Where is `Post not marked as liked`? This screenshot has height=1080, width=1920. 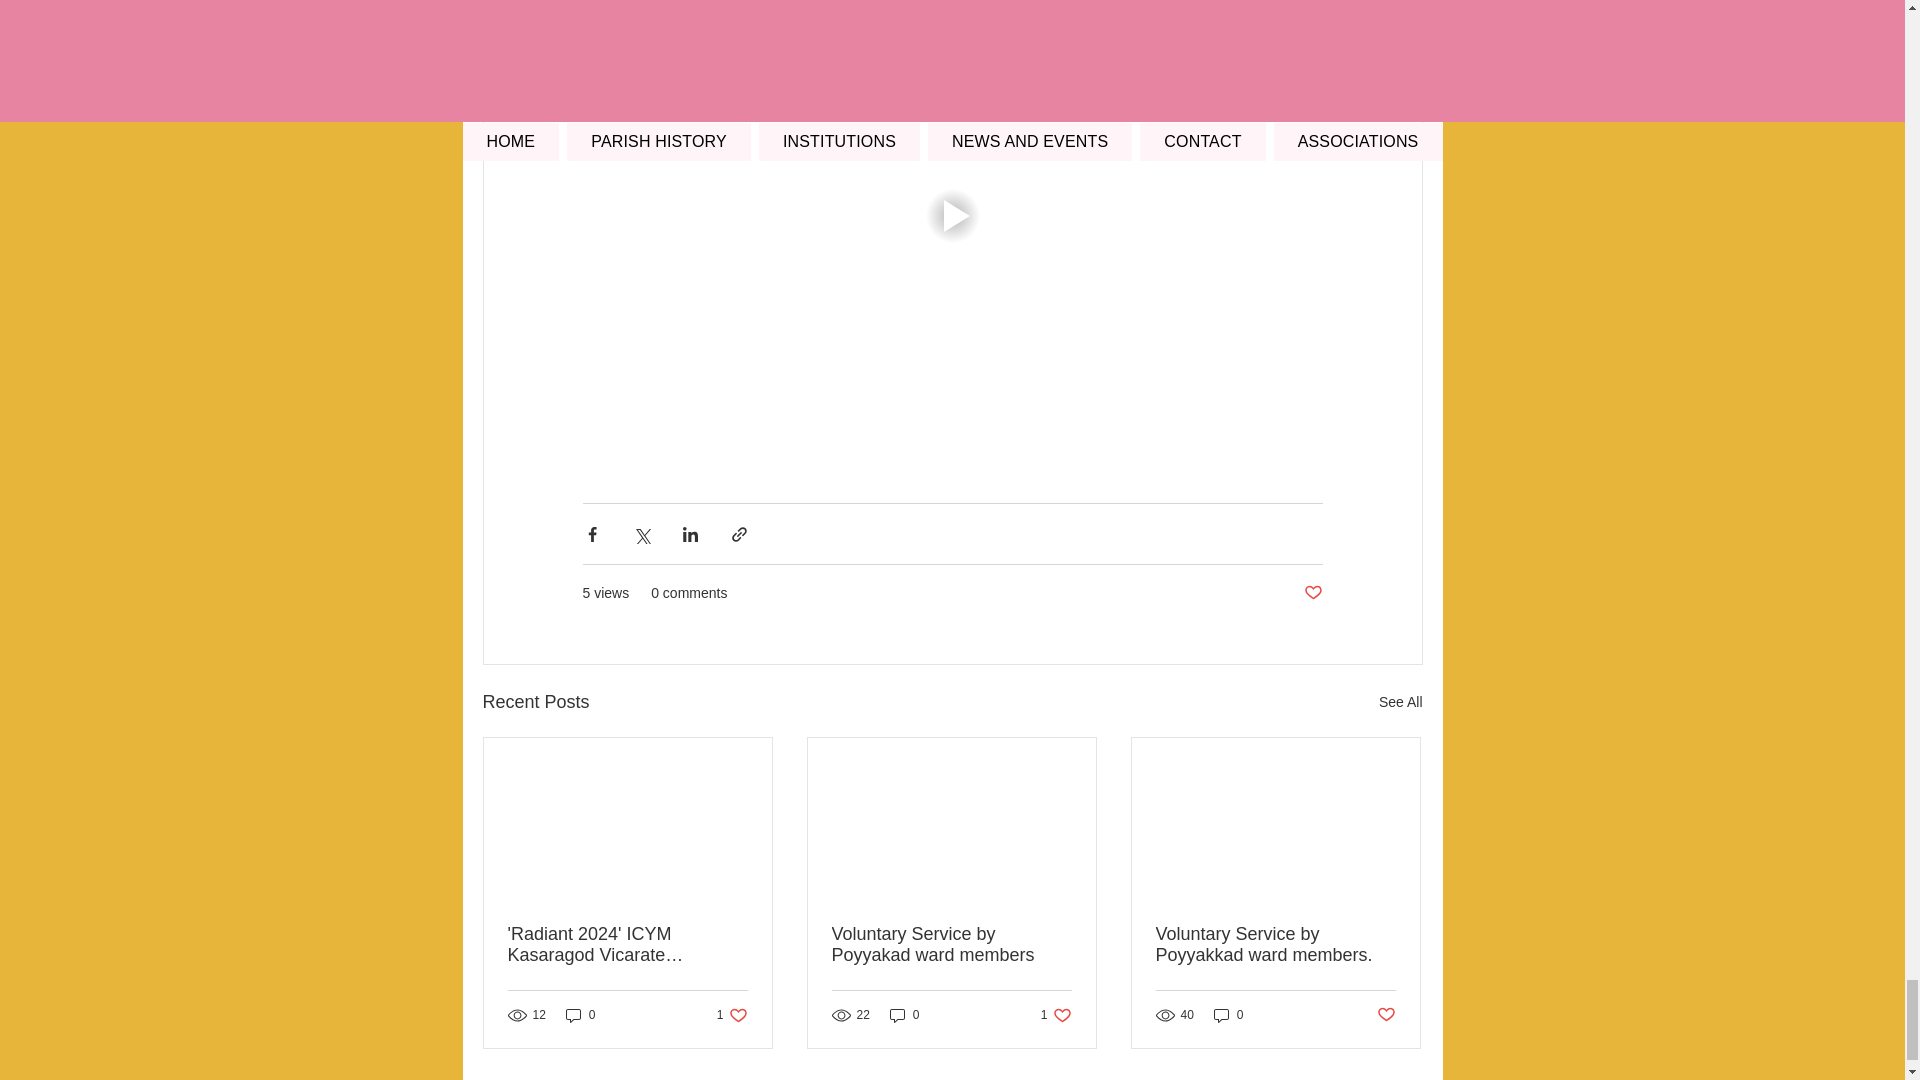 Post not marked as liked is located at coordinates (1312, 593).